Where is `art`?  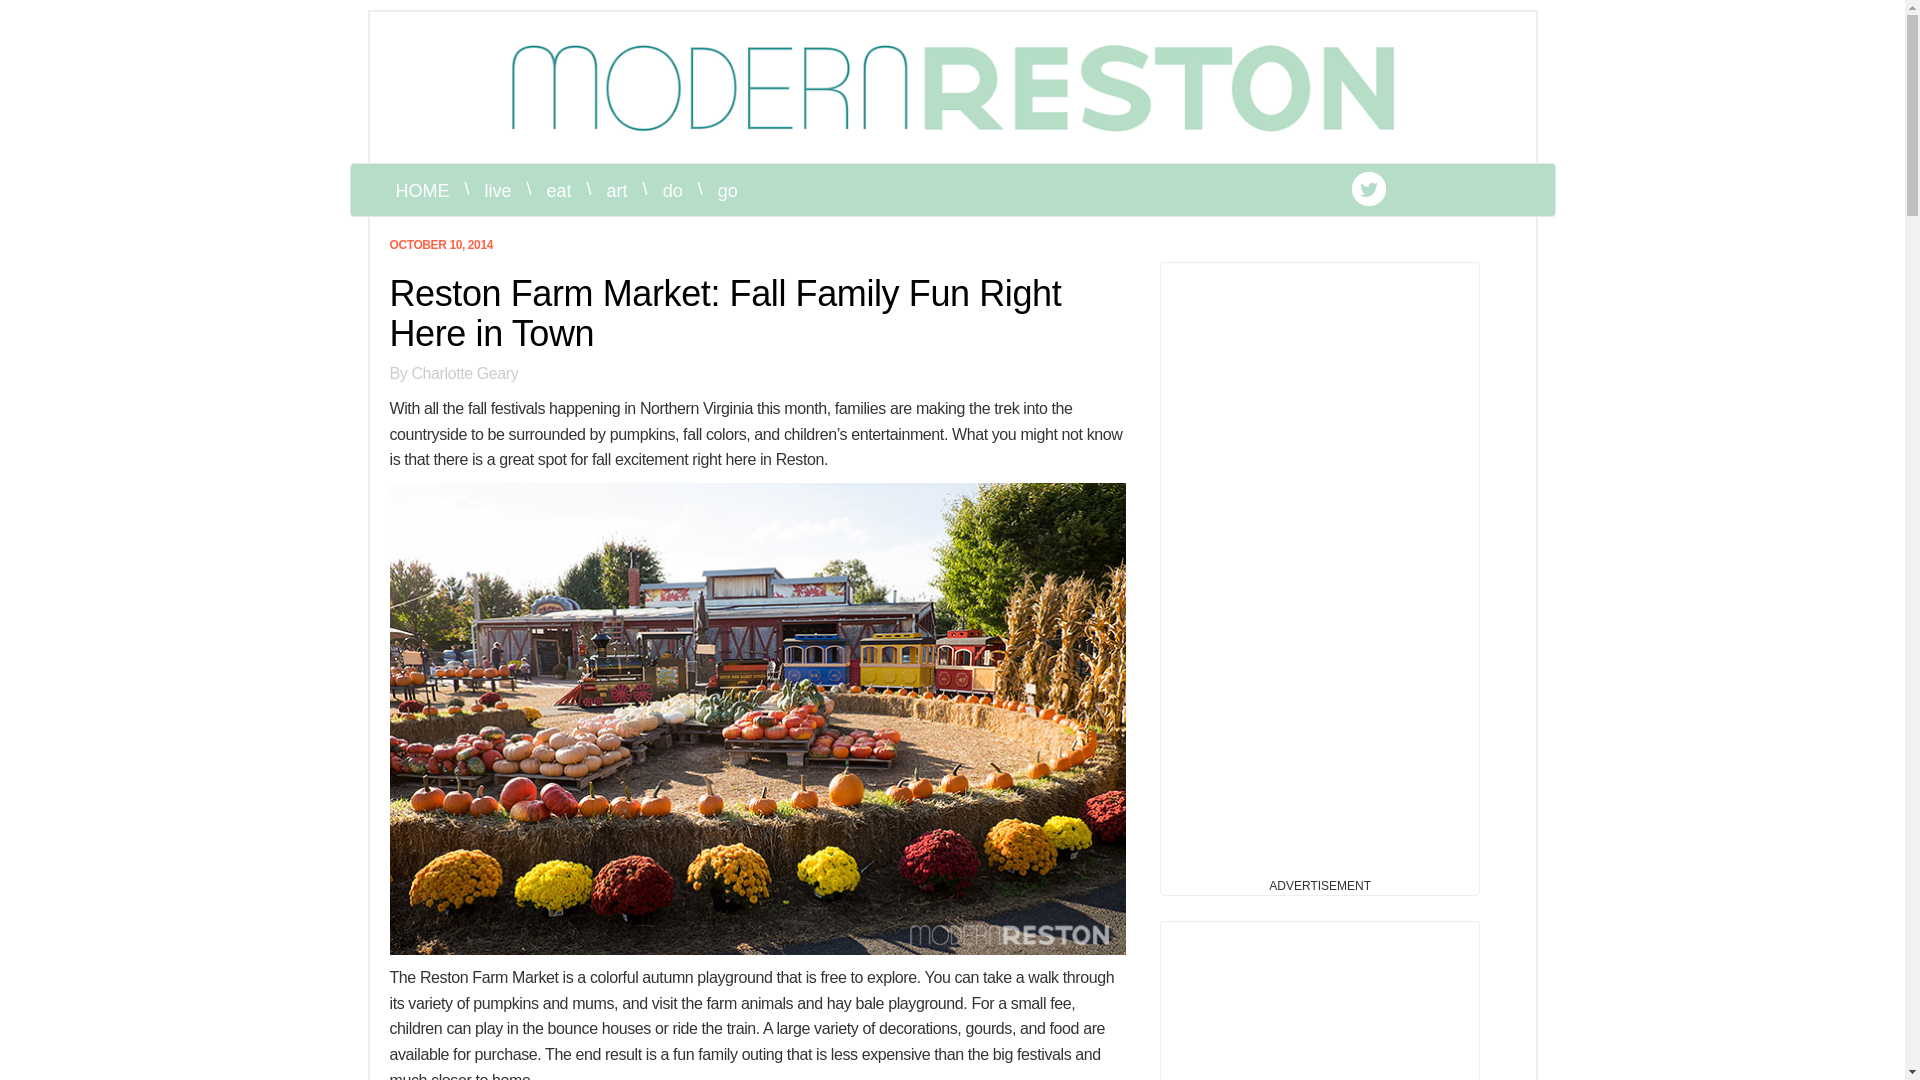 art is located at coordinates (617, 191).